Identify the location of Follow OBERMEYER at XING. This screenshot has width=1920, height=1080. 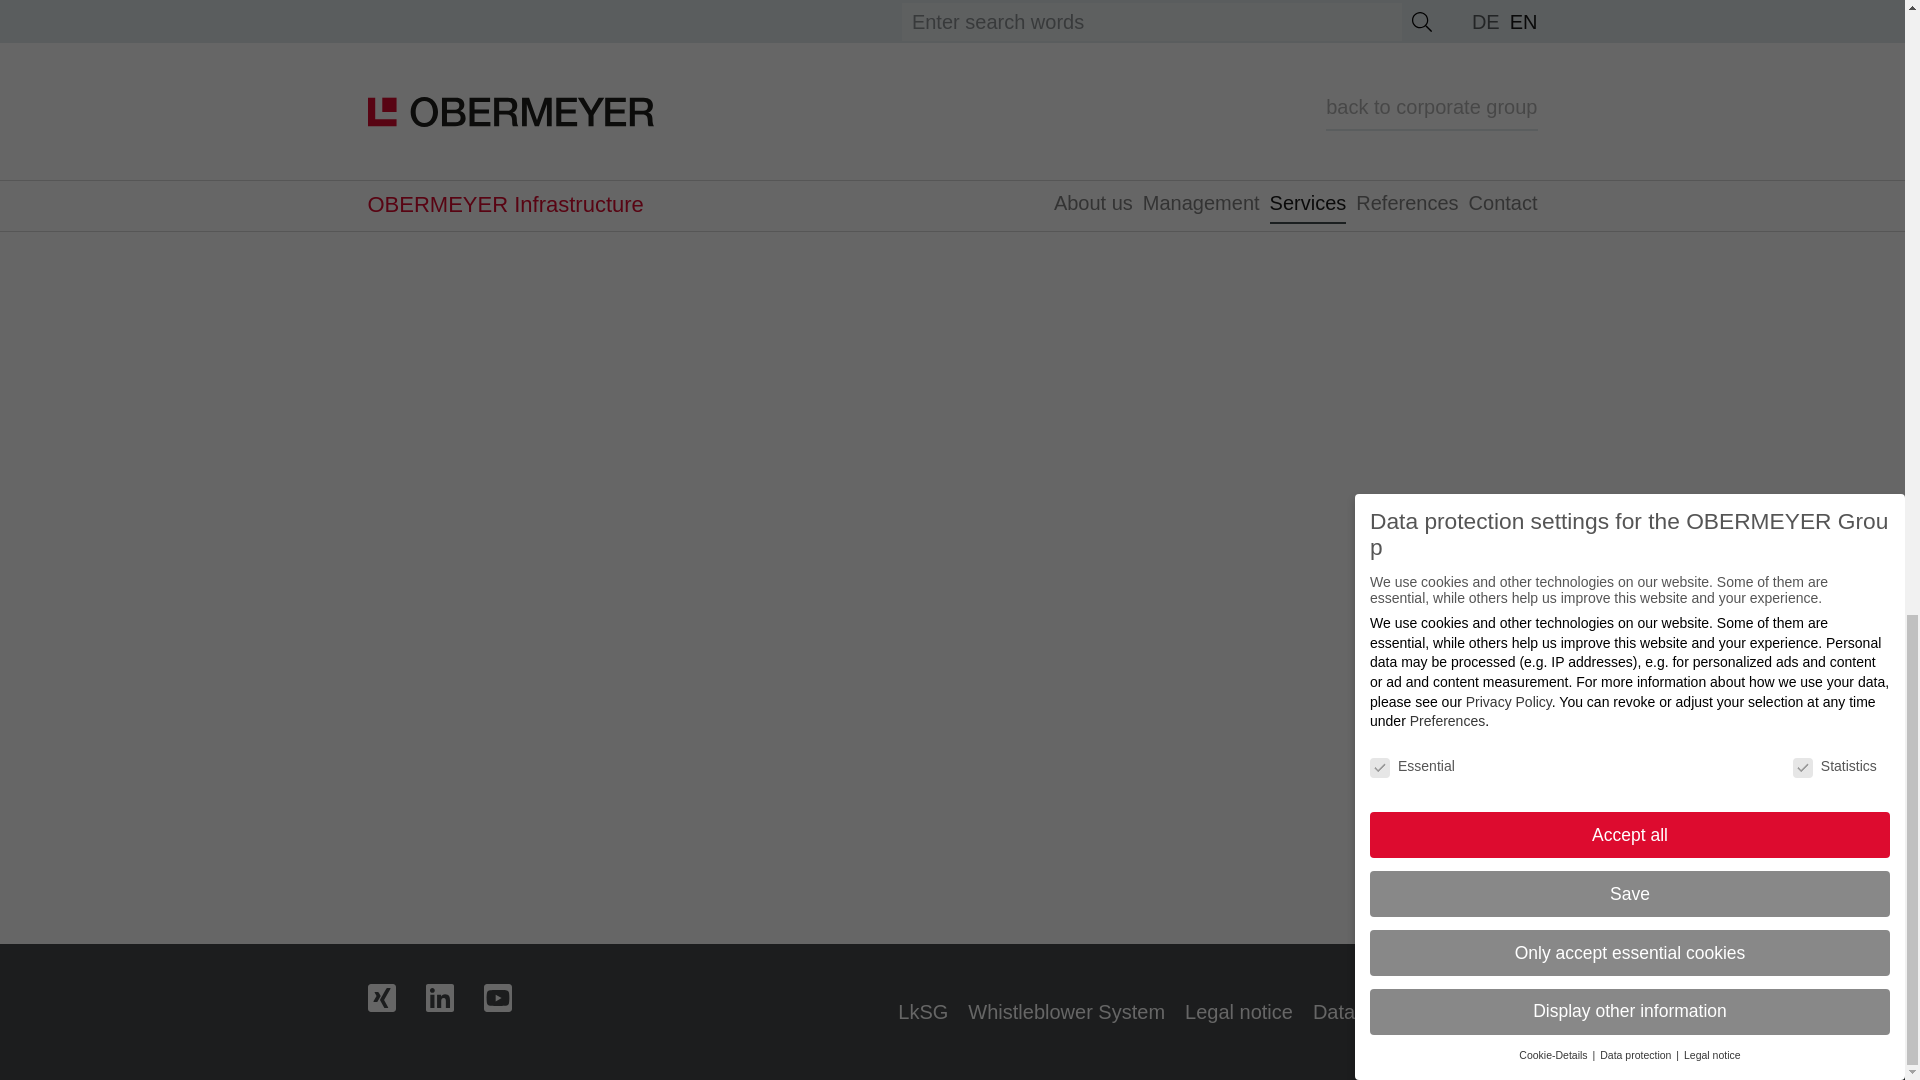
(397, 996).